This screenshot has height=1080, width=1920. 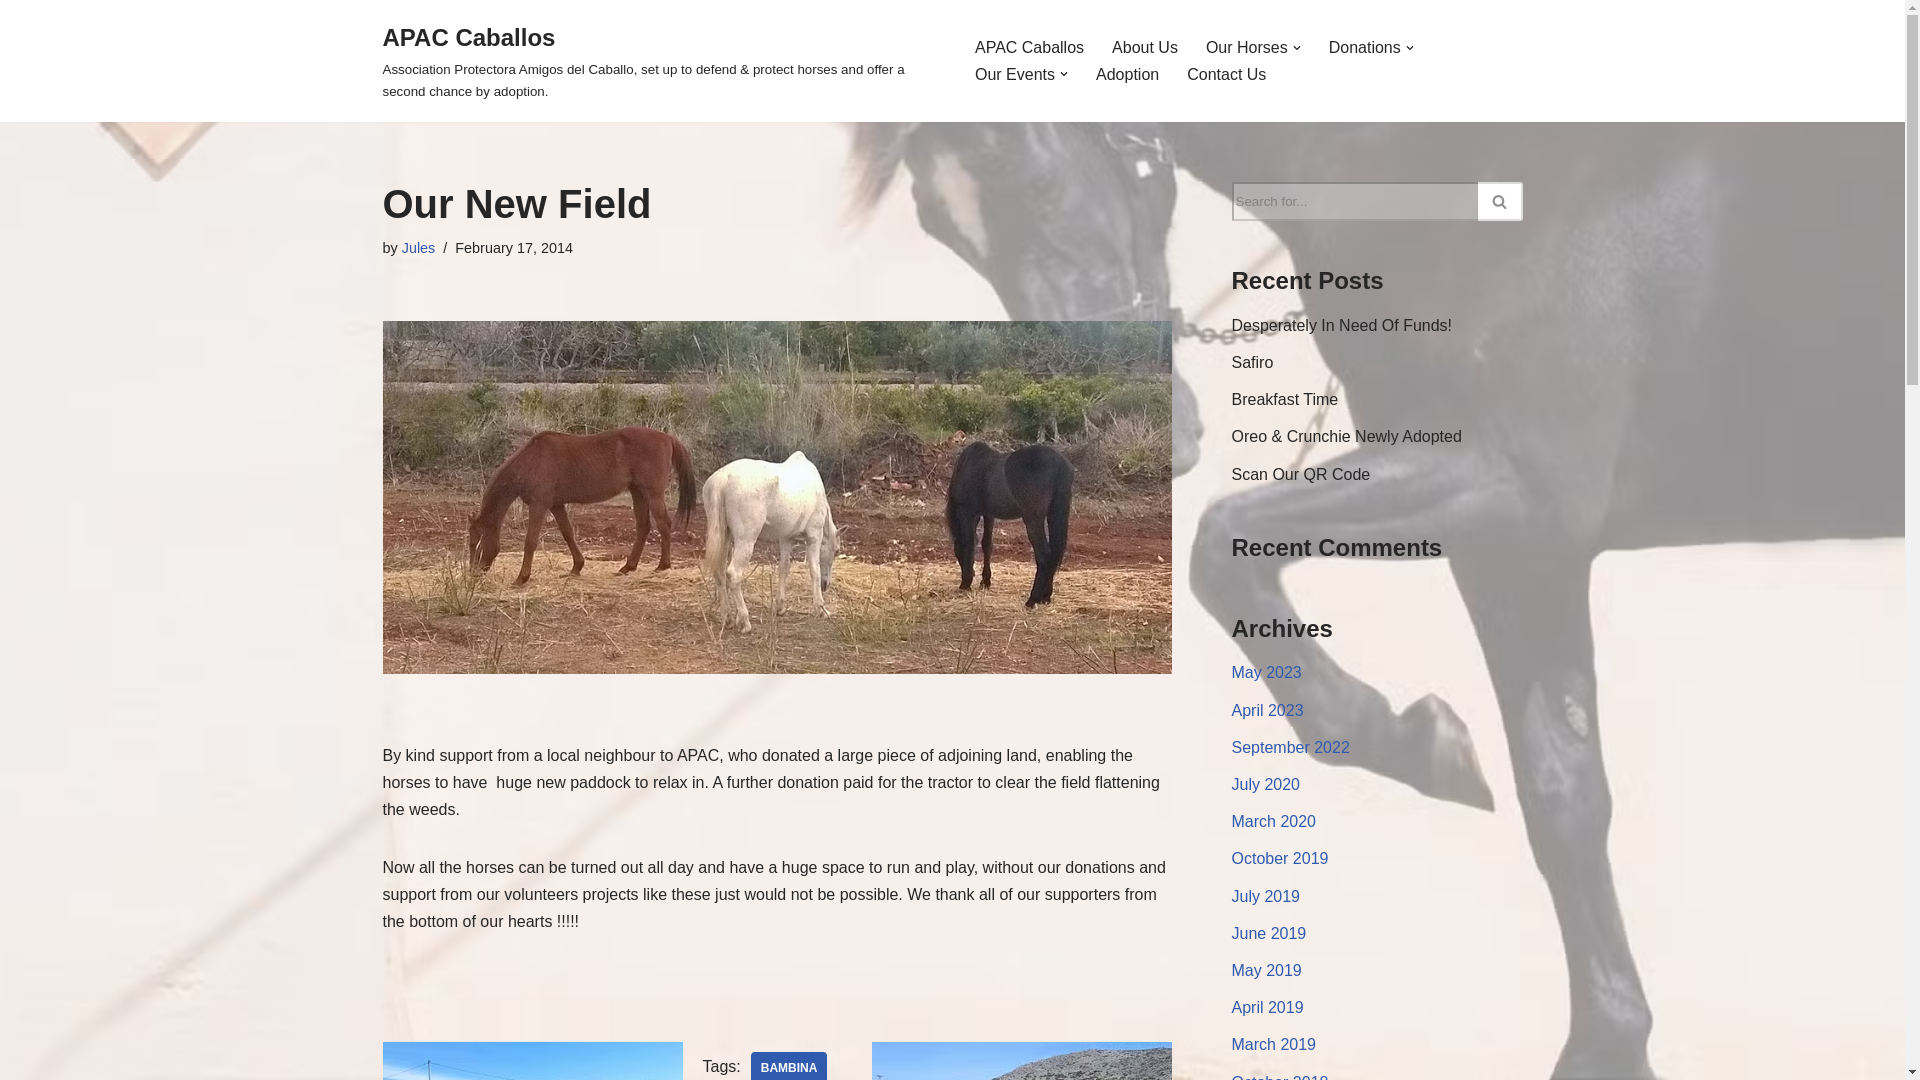 I want to click on Our Events, so click(x=1014, y=74).